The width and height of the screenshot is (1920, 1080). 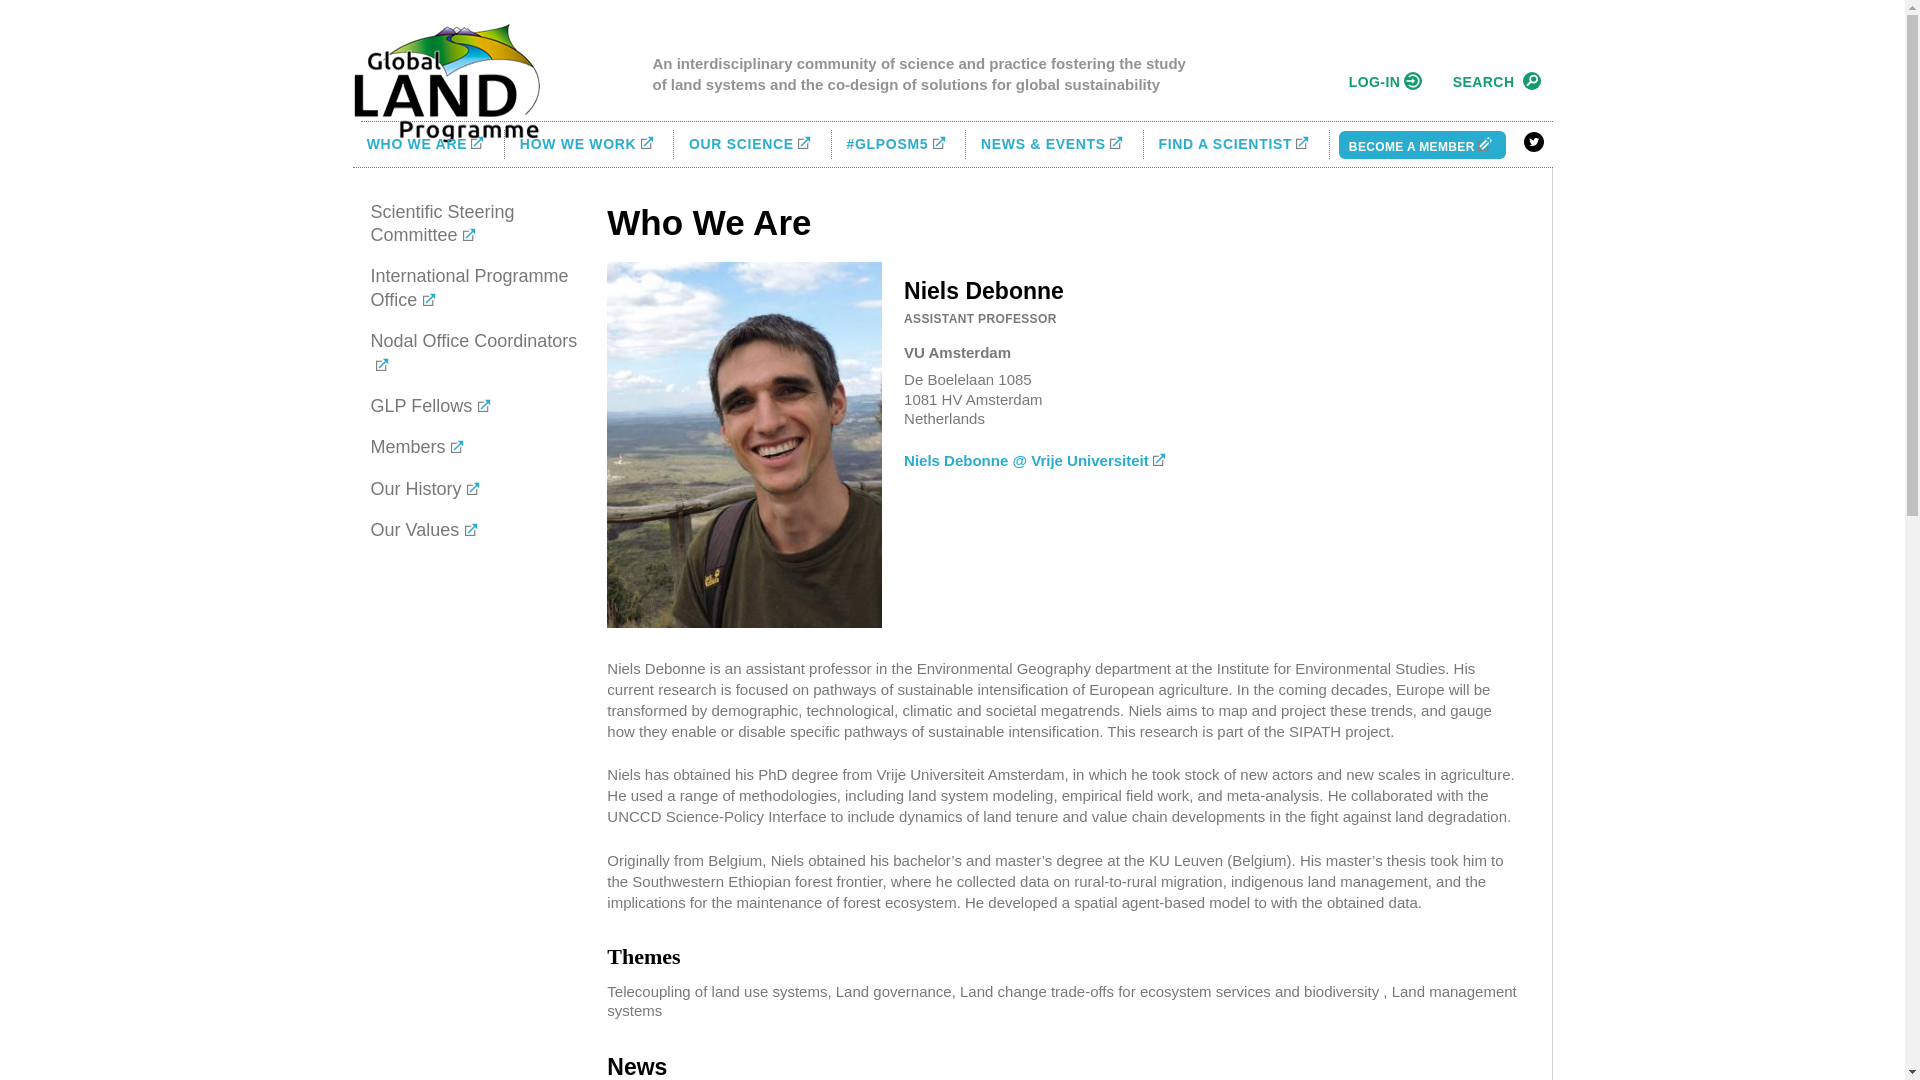 I want to click on FIND A SCIENTIST, so click(x=1236, y=144).